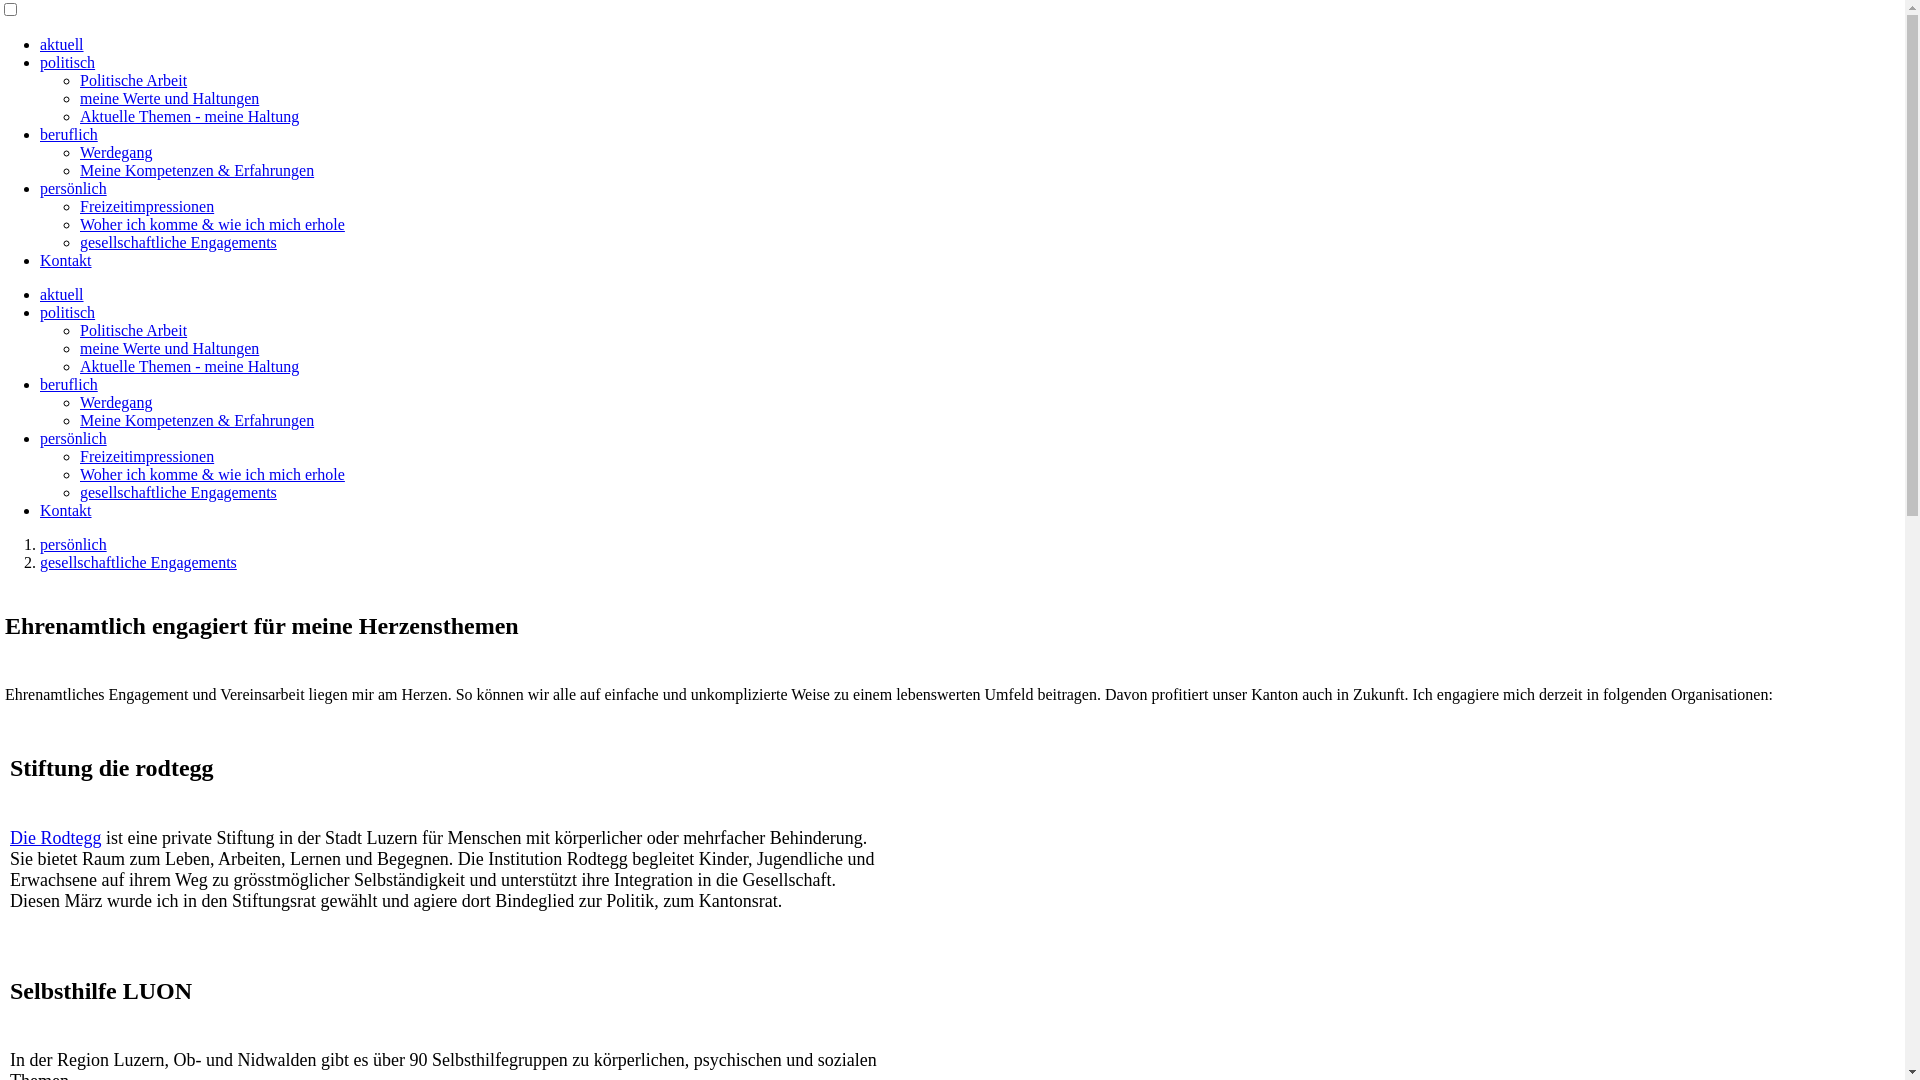 Image resolution: width=1920 pixels, height=1080 pixels. I want to click on Freizeitimpressionen, so click(147, 206).